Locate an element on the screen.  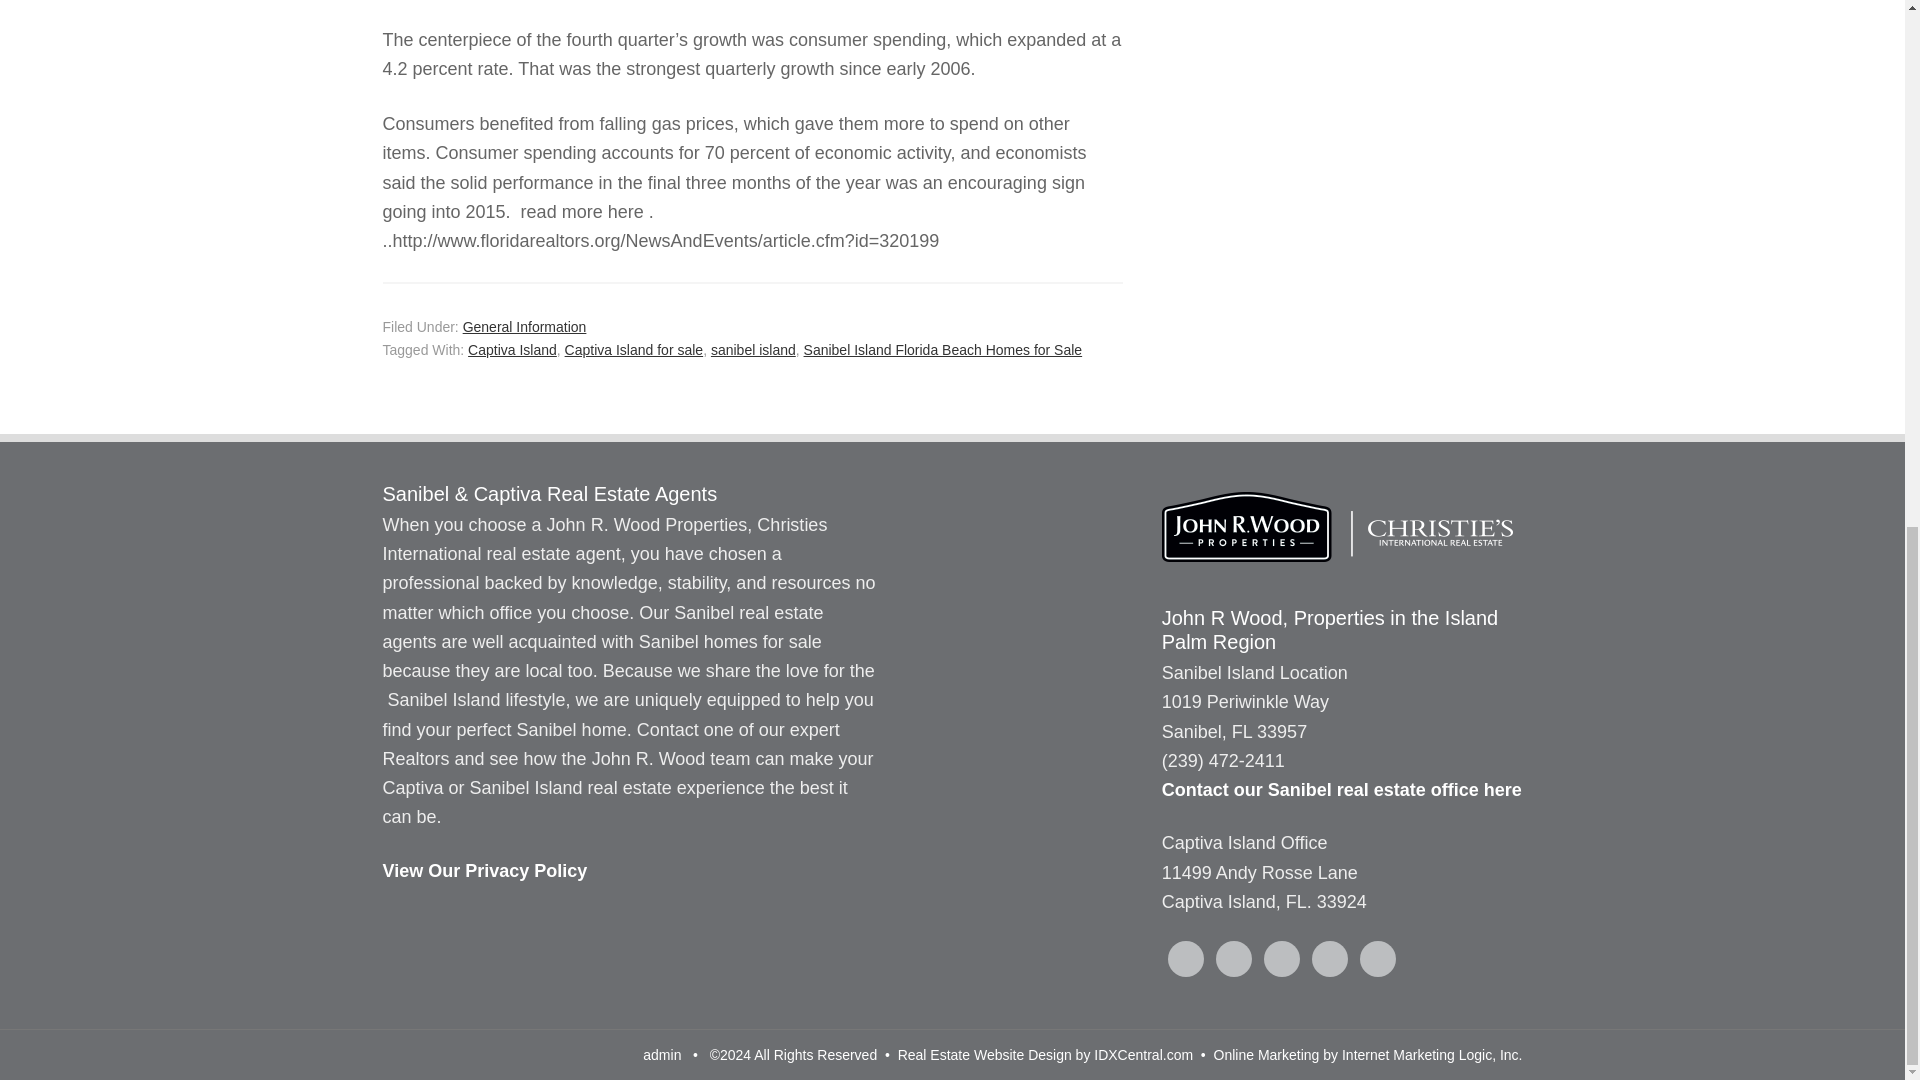
Sanibel Island Florida Beach Homes for Sale is located at coordinates (943, 350).